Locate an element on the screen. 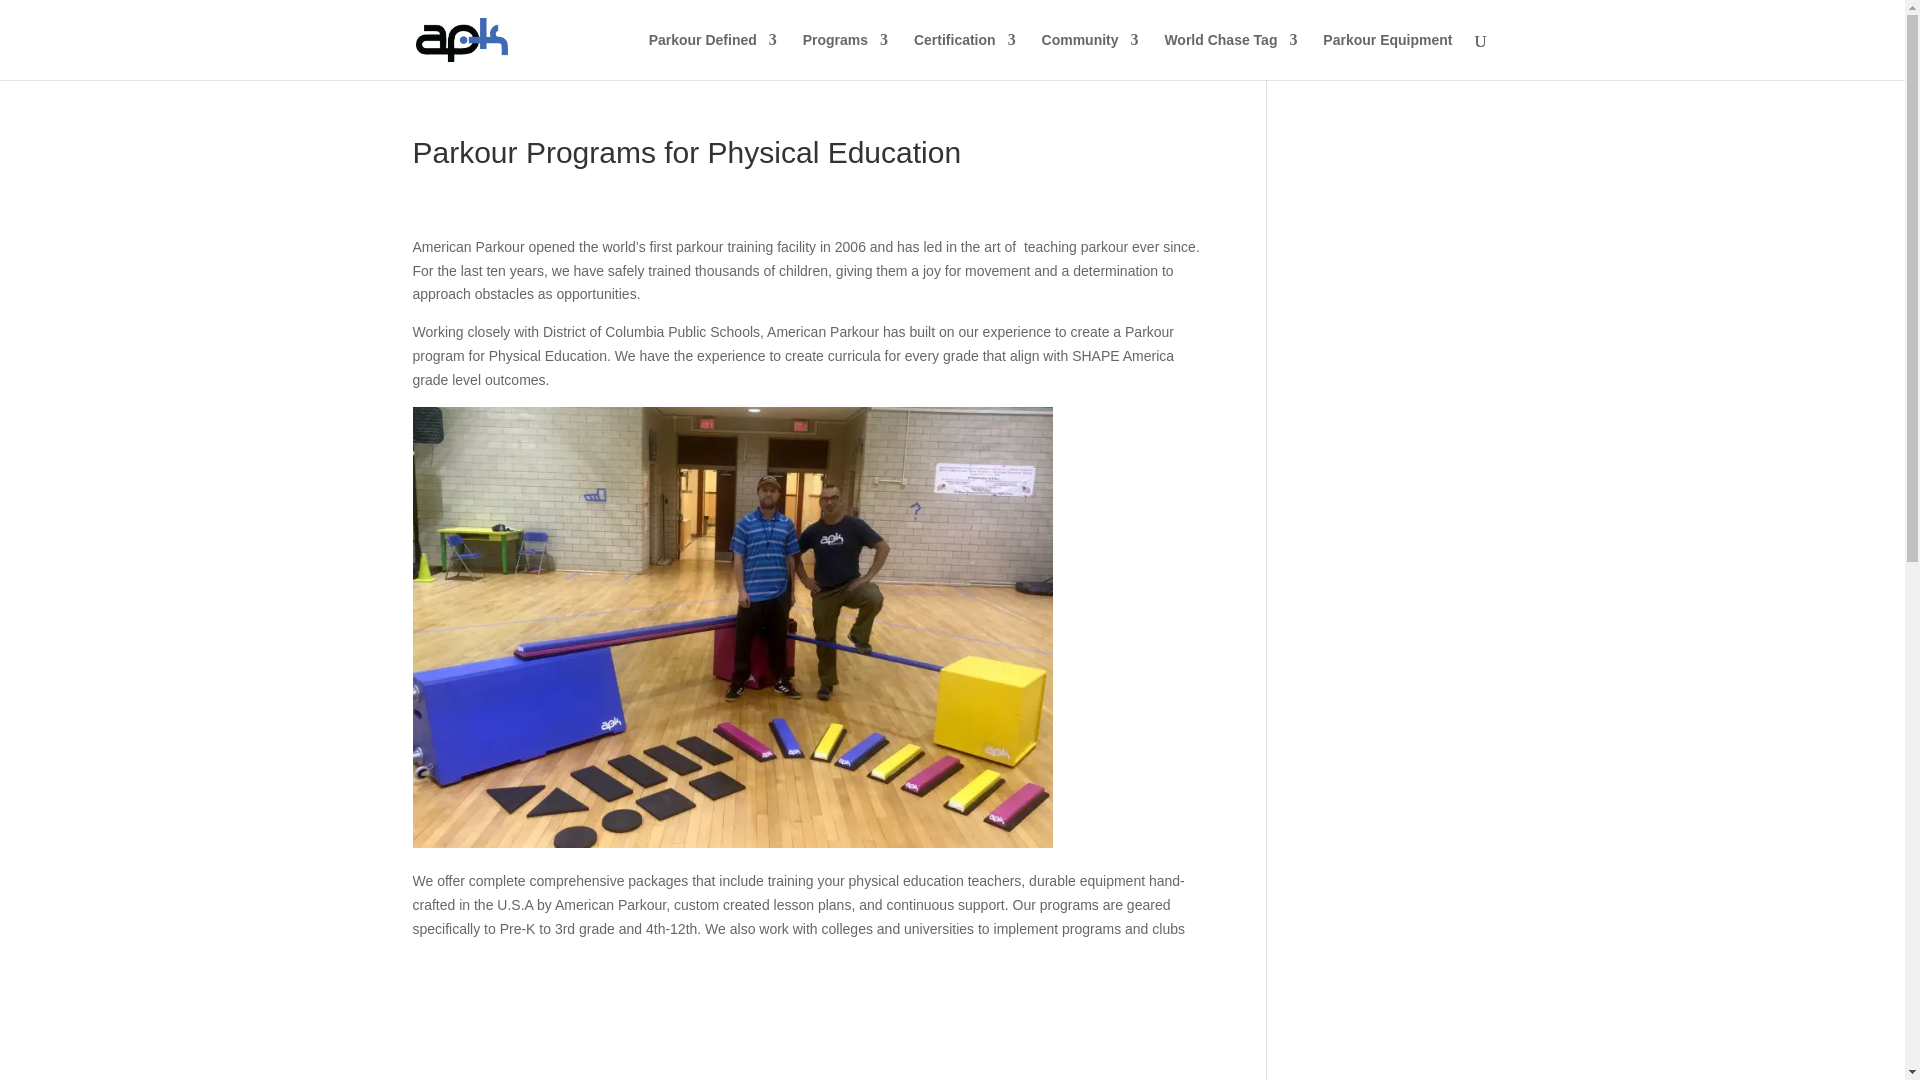 The width and height of the screenshot is (1920, 1080). Parkour Defined is located at coordinates (712, 56).